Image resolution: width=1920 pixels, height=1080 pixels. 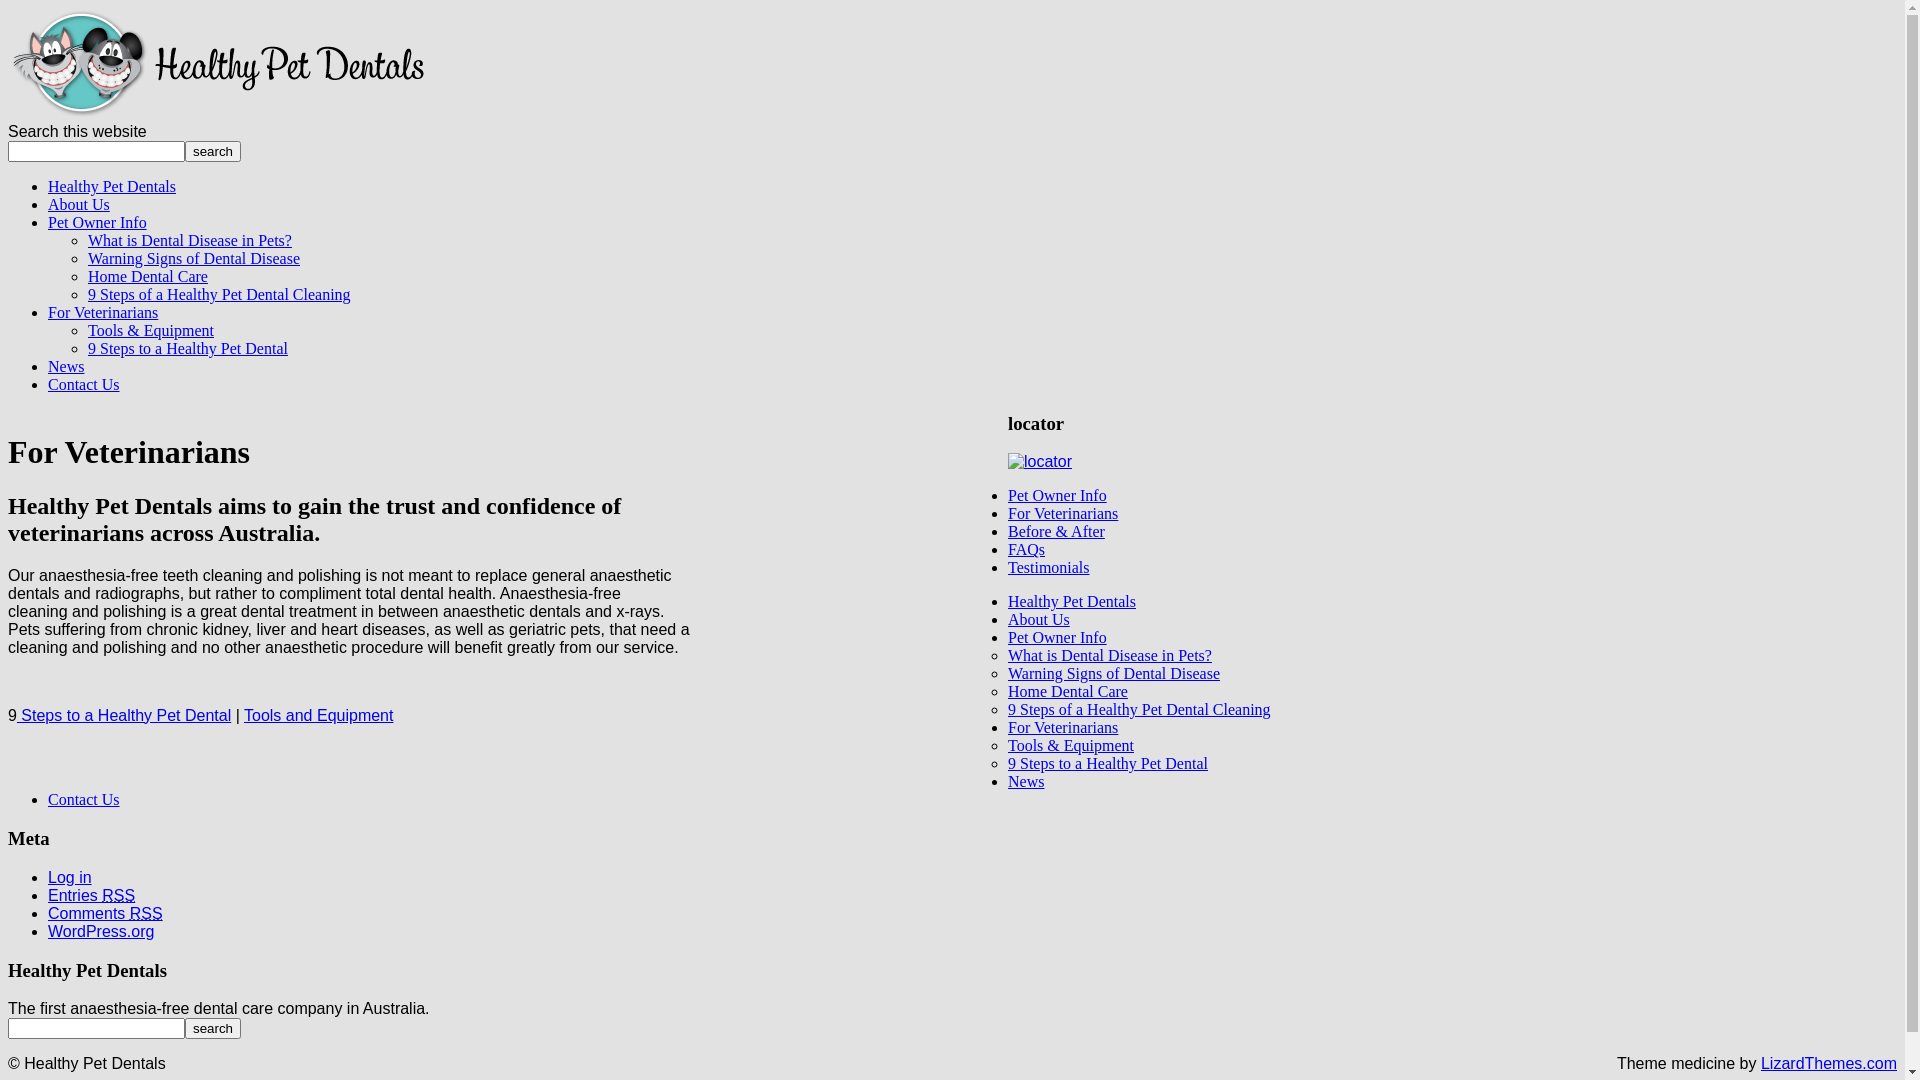 What do you see at coordinates (124, 714) in the screenshot?
I see ` Steps to a Healthy Pet Dental` at bounding box center [124, 714].